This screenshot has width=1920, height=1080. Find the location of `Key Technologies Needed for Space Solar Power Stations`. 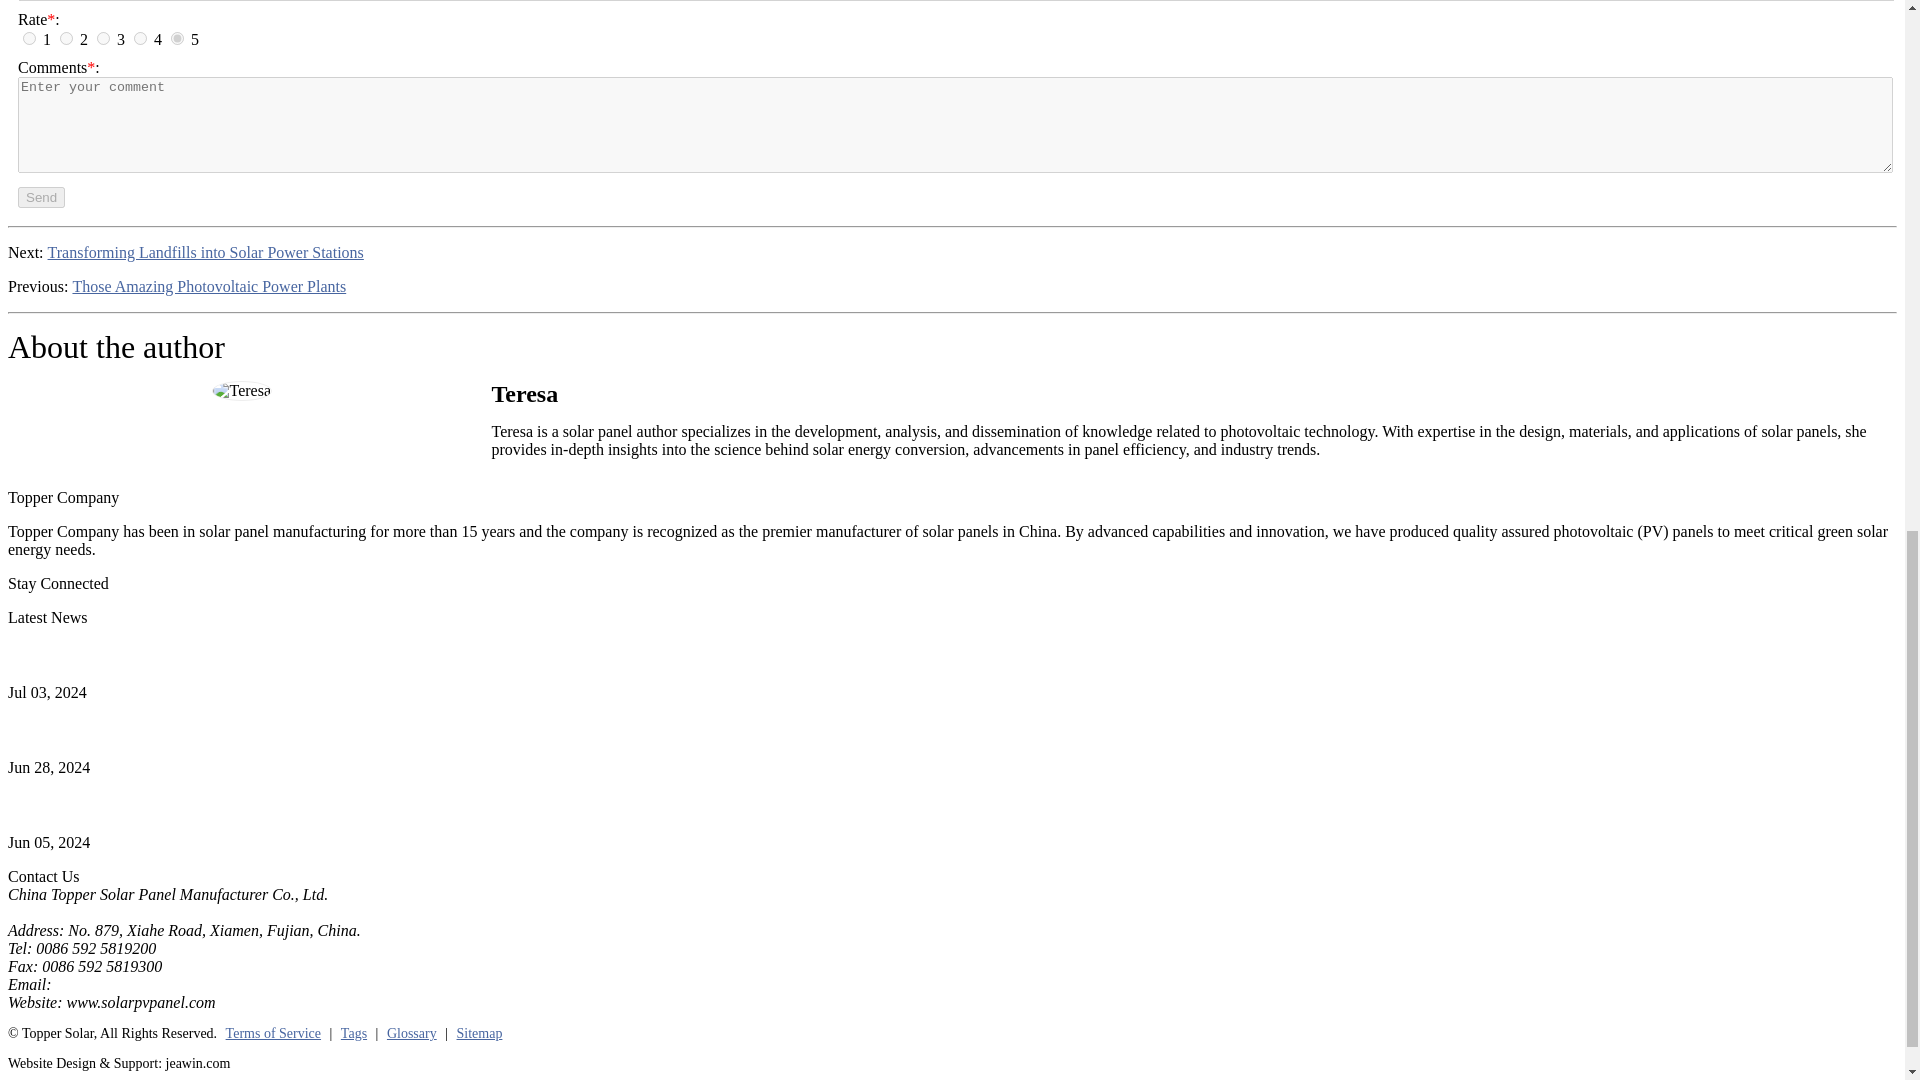

Key Technologies Needed for Space Solar Power Stations is located at coordinates (192, 655).